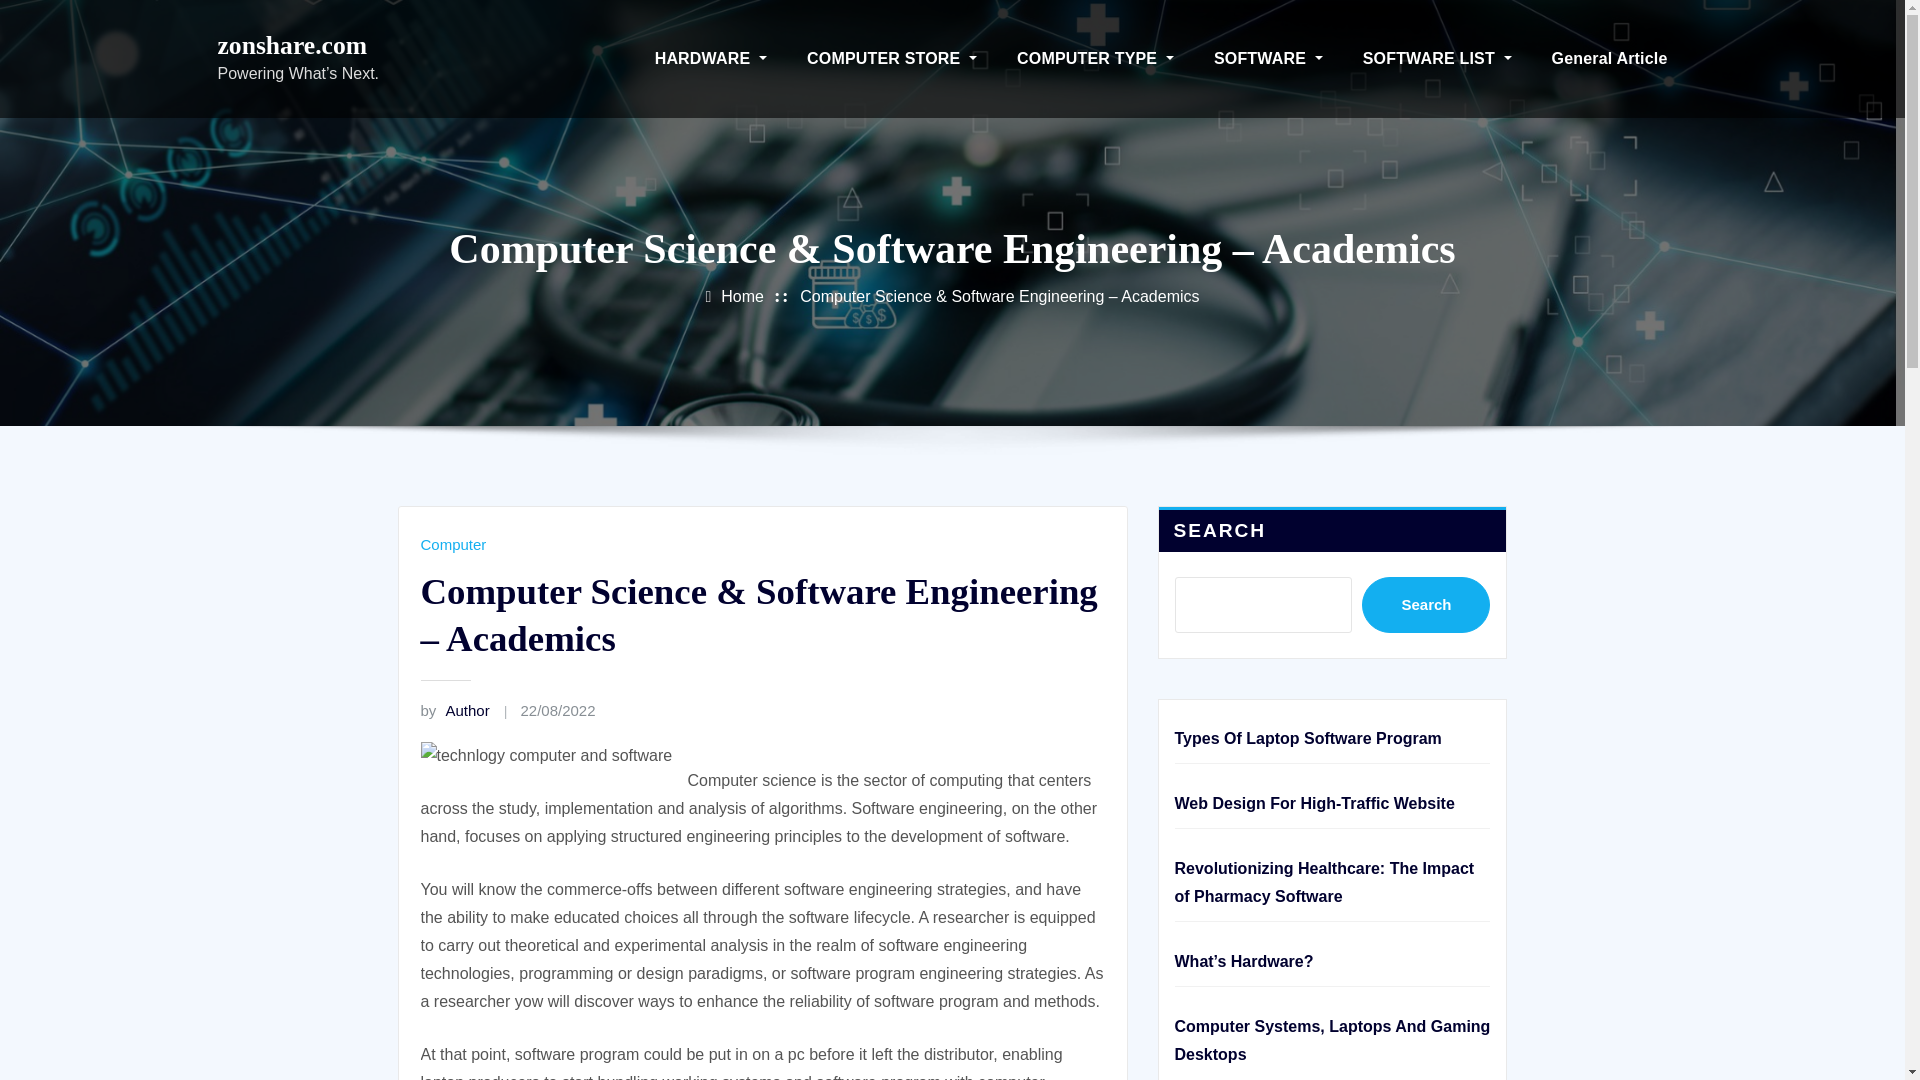  What do you see at coordinates (454, 710) in the screenshot?
I see `by Author` at bounding box center [454, 710].